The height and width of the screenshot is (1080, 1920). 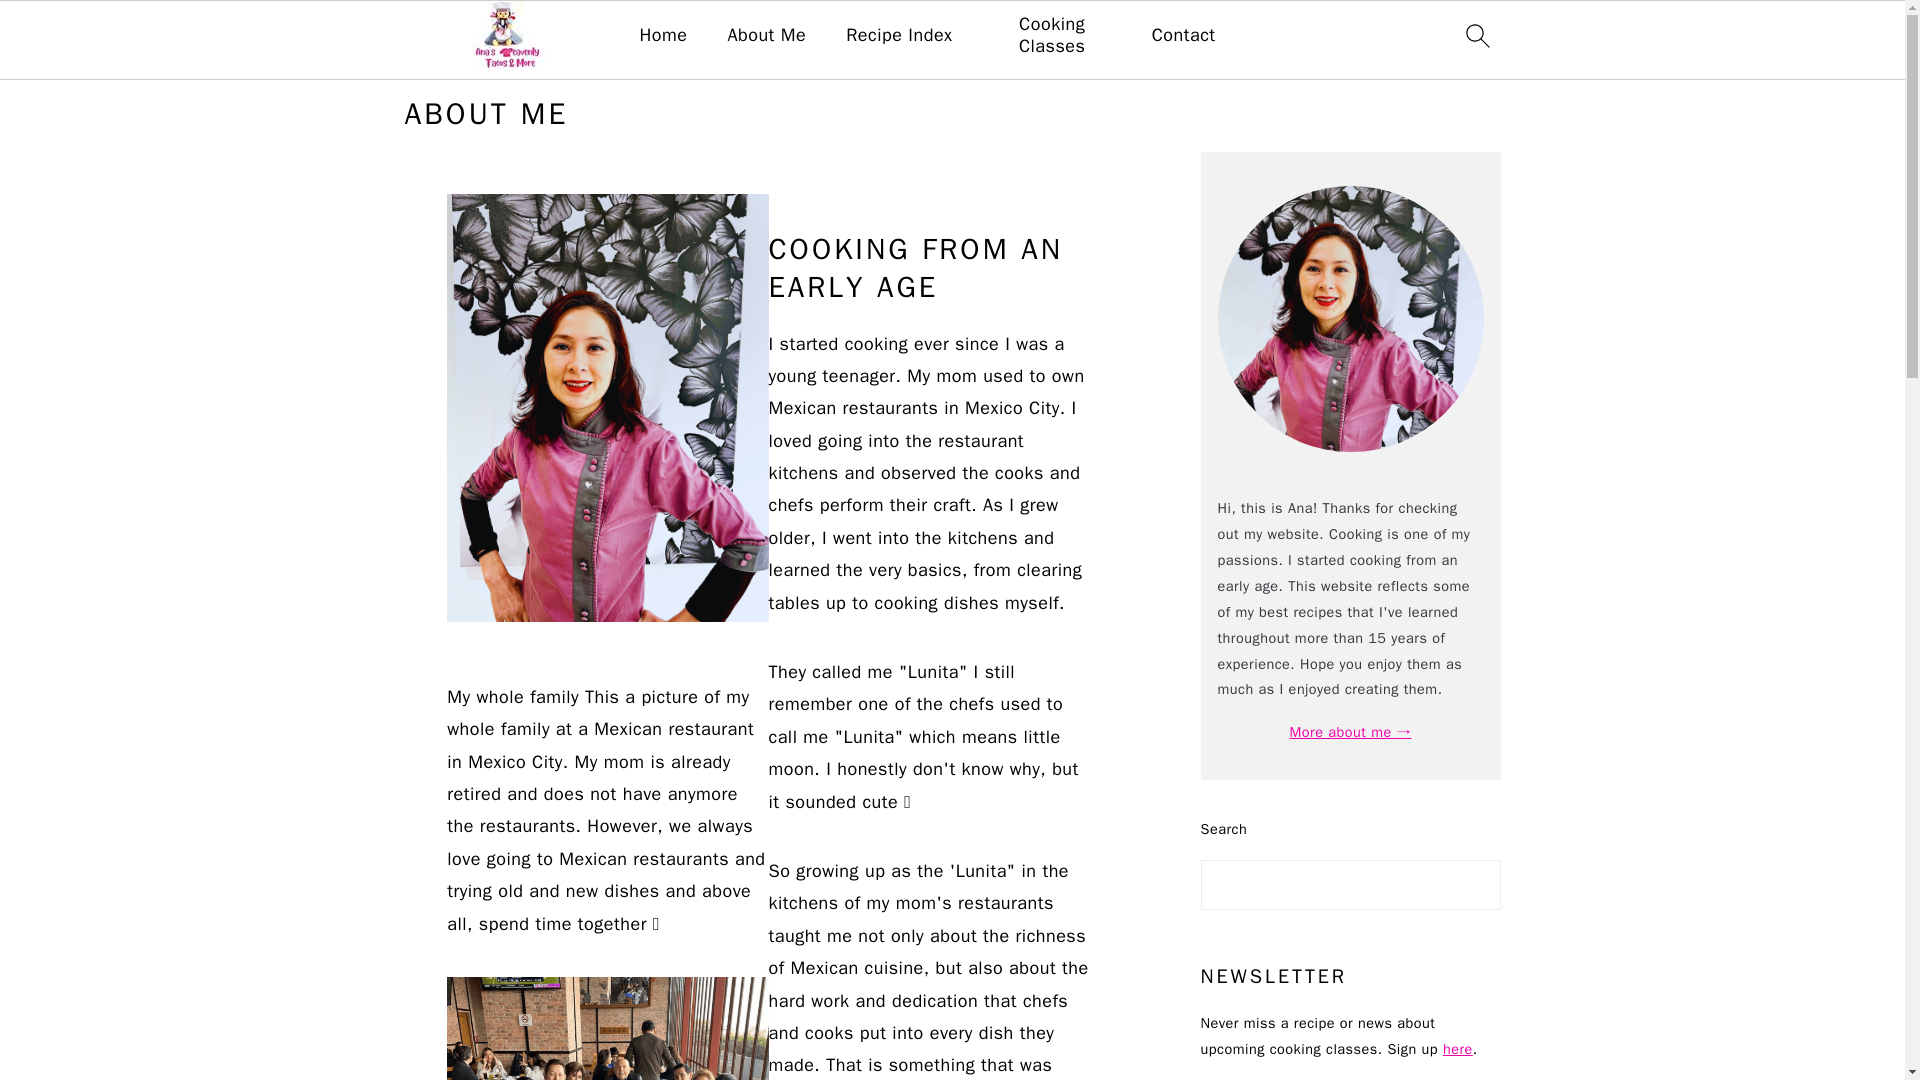 I want to click on Contact, so click(x=1184, y=36).